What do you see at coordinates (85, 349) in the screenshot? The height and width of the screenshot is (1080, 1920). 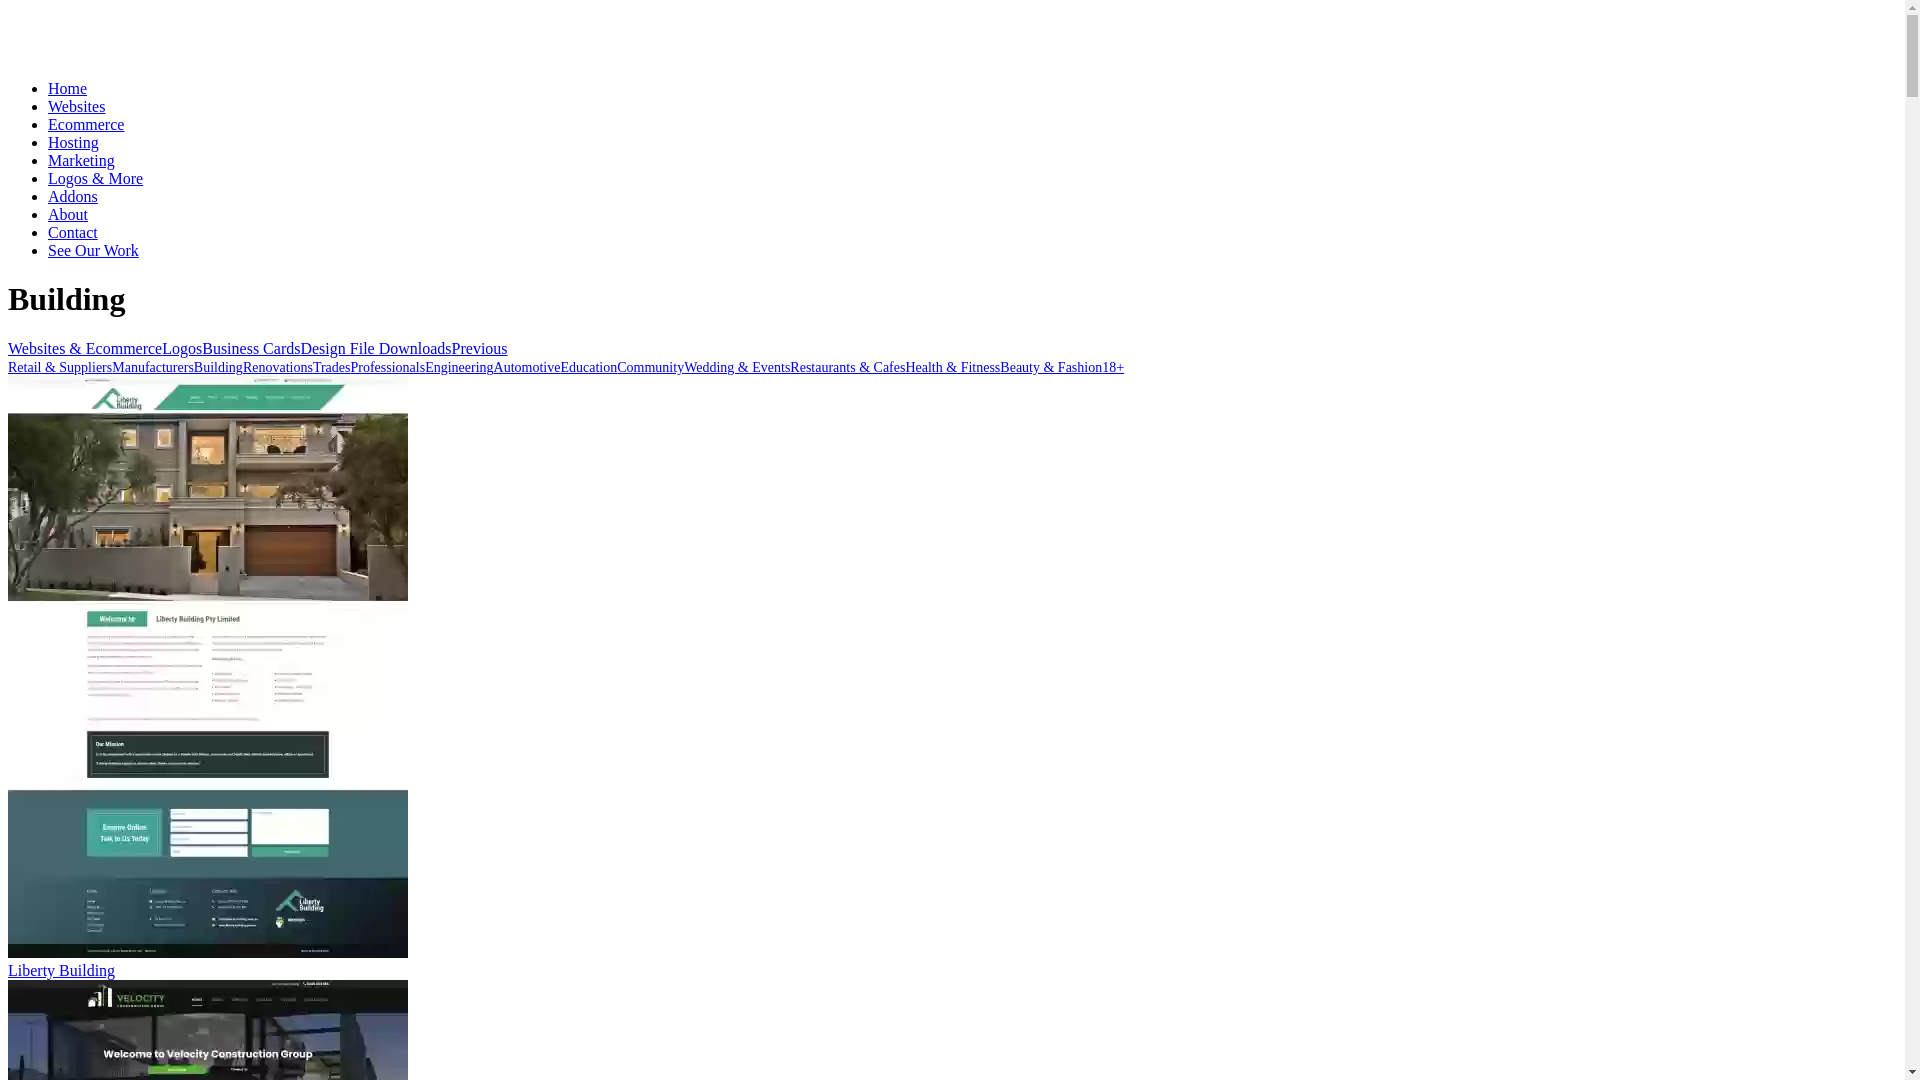 I see `Websites & Ecommerce` at bounding box center [85, 349].